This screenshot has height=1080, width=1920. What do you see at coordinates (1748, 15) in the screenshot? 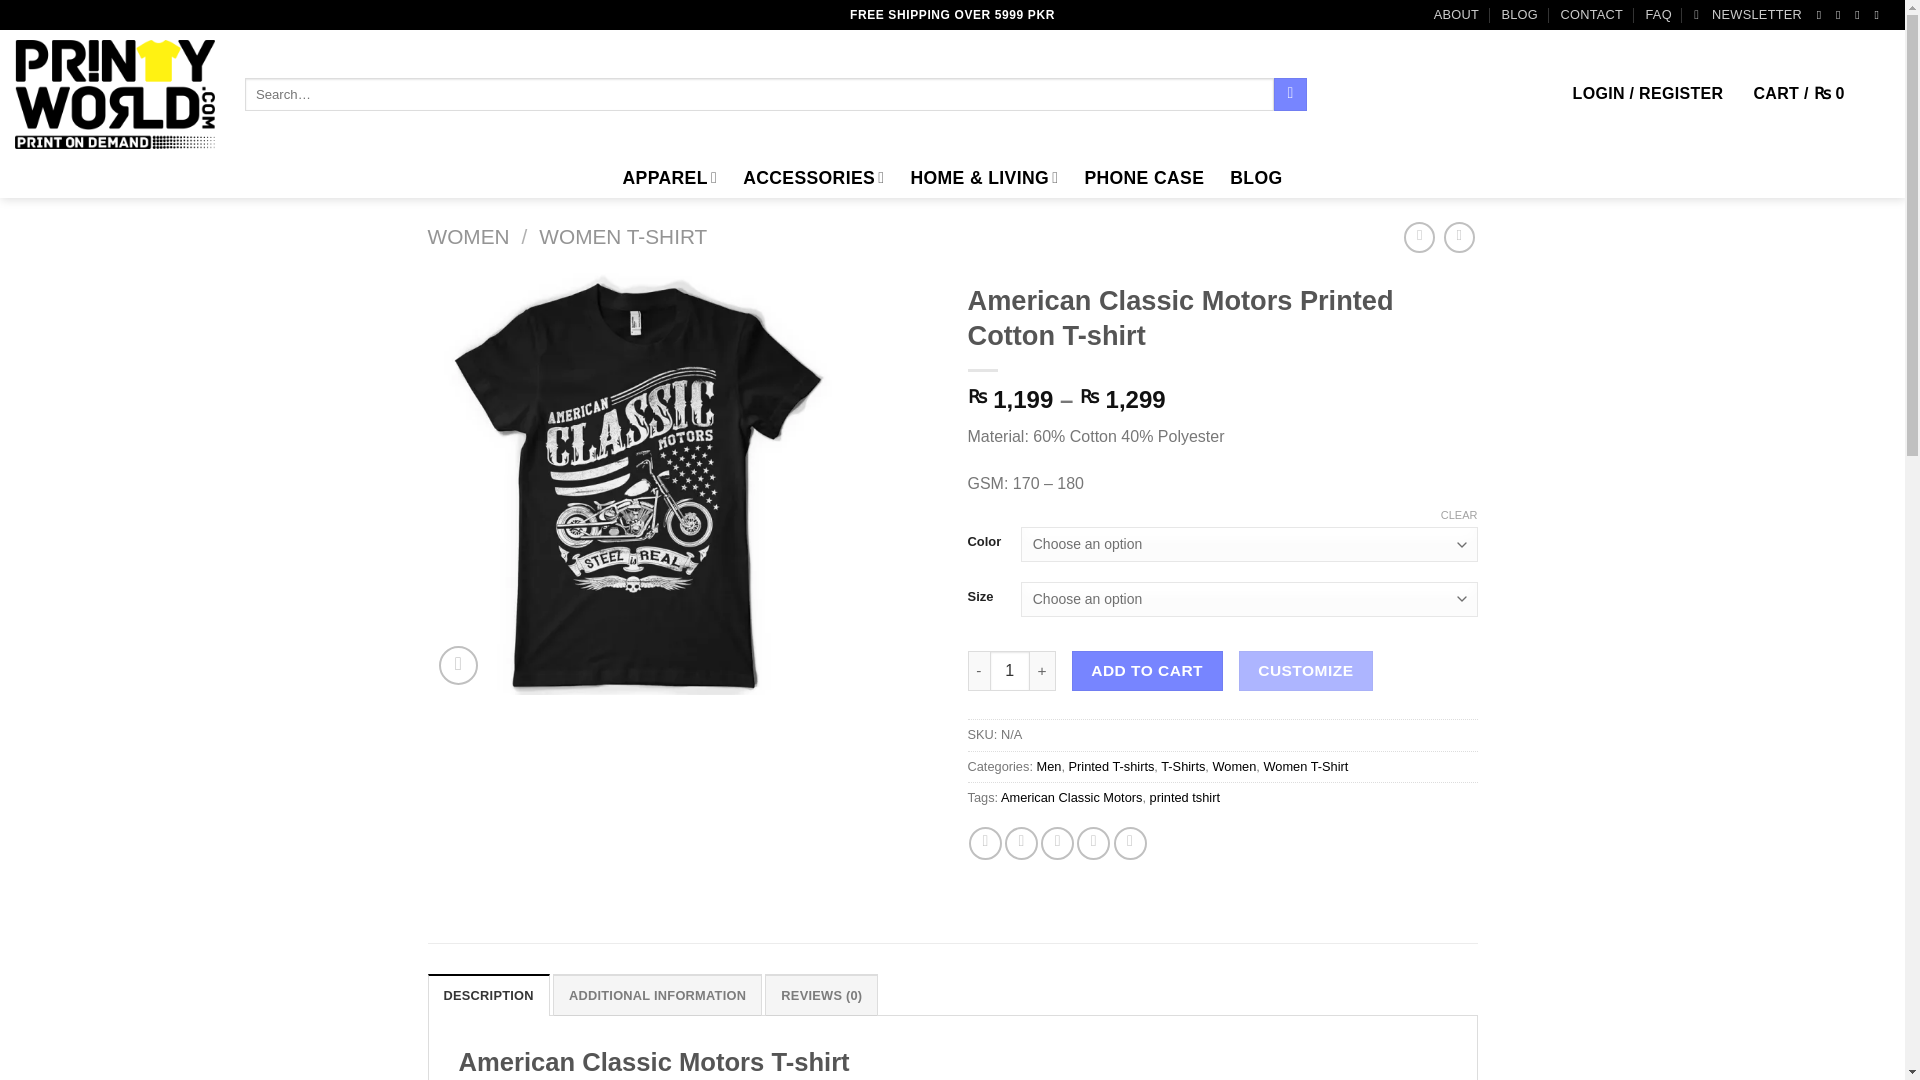
I see `Sign up for Newsletter` at bounding box center [1748, 15].